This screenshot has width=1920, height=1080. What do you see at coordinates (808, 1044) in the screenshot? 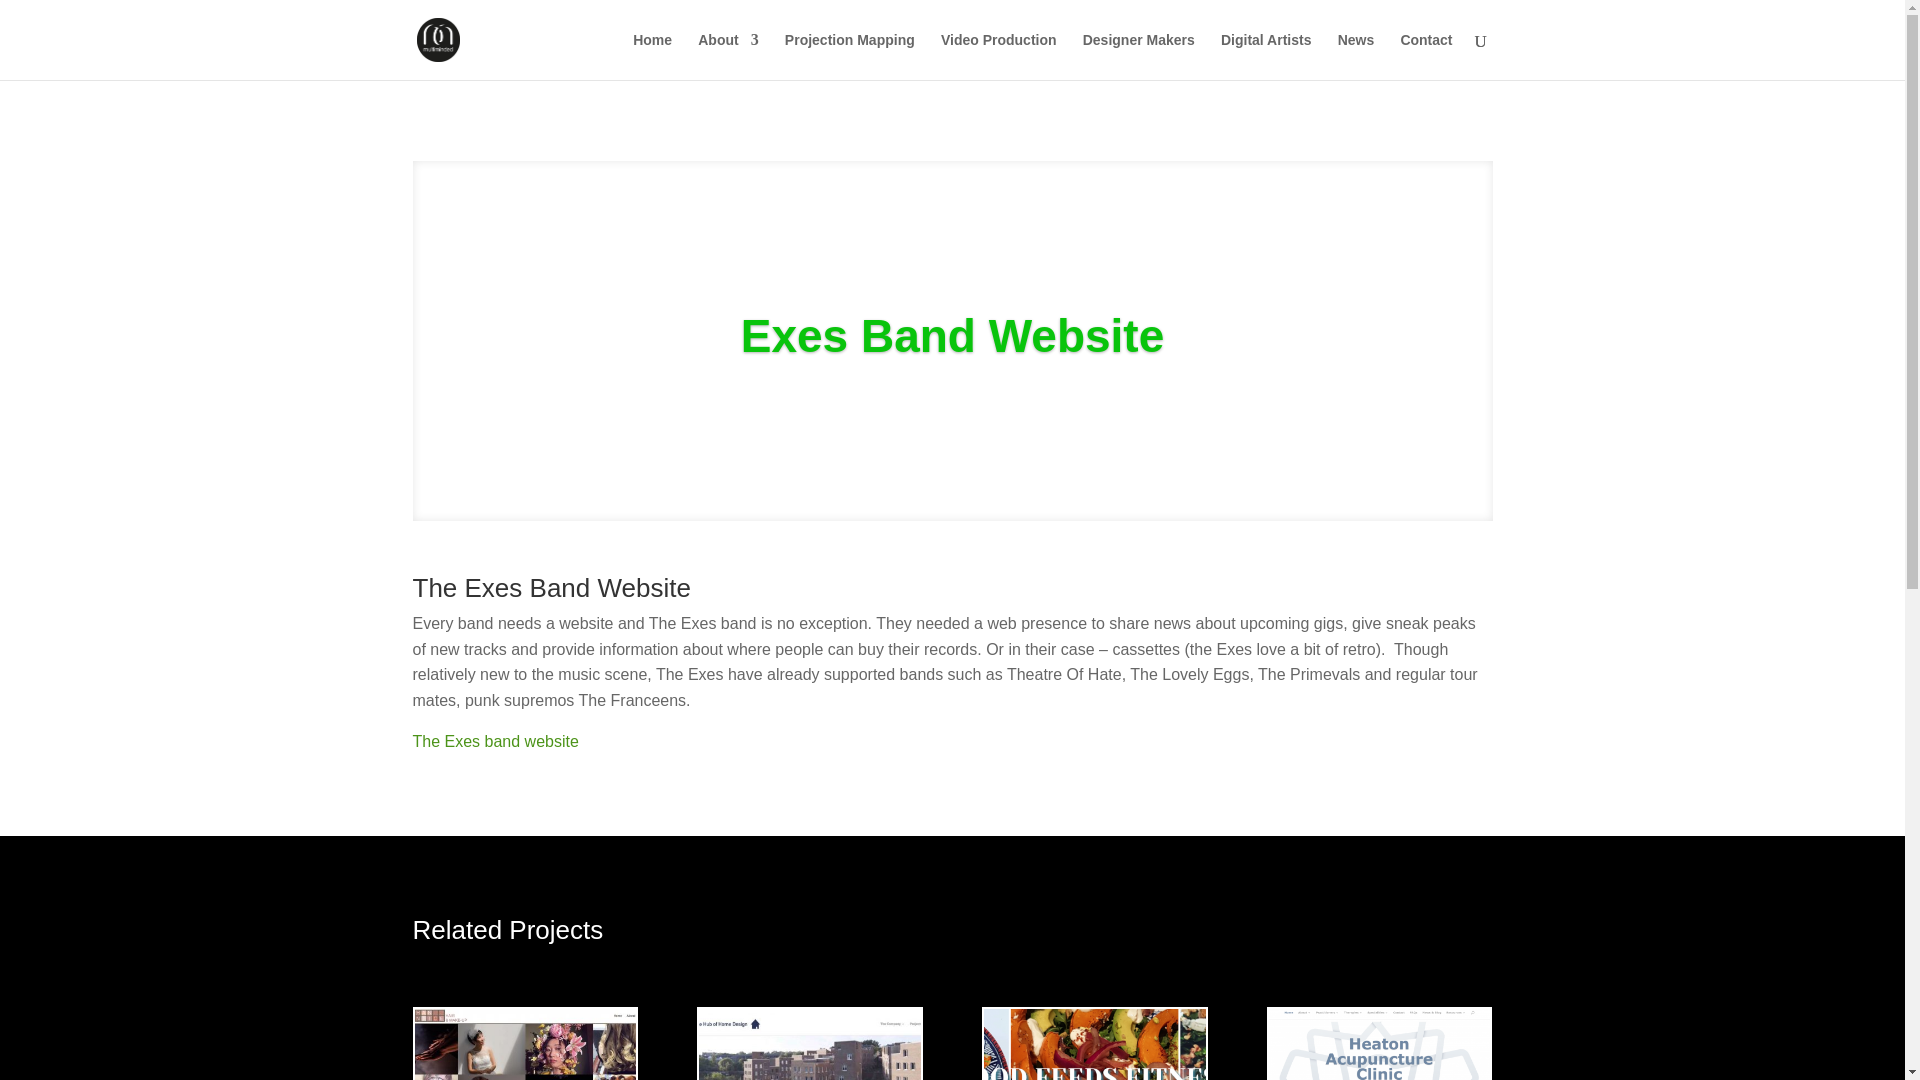
I see `Design For Homes Website And Animated Logo` at bounding box center [808, 1044].